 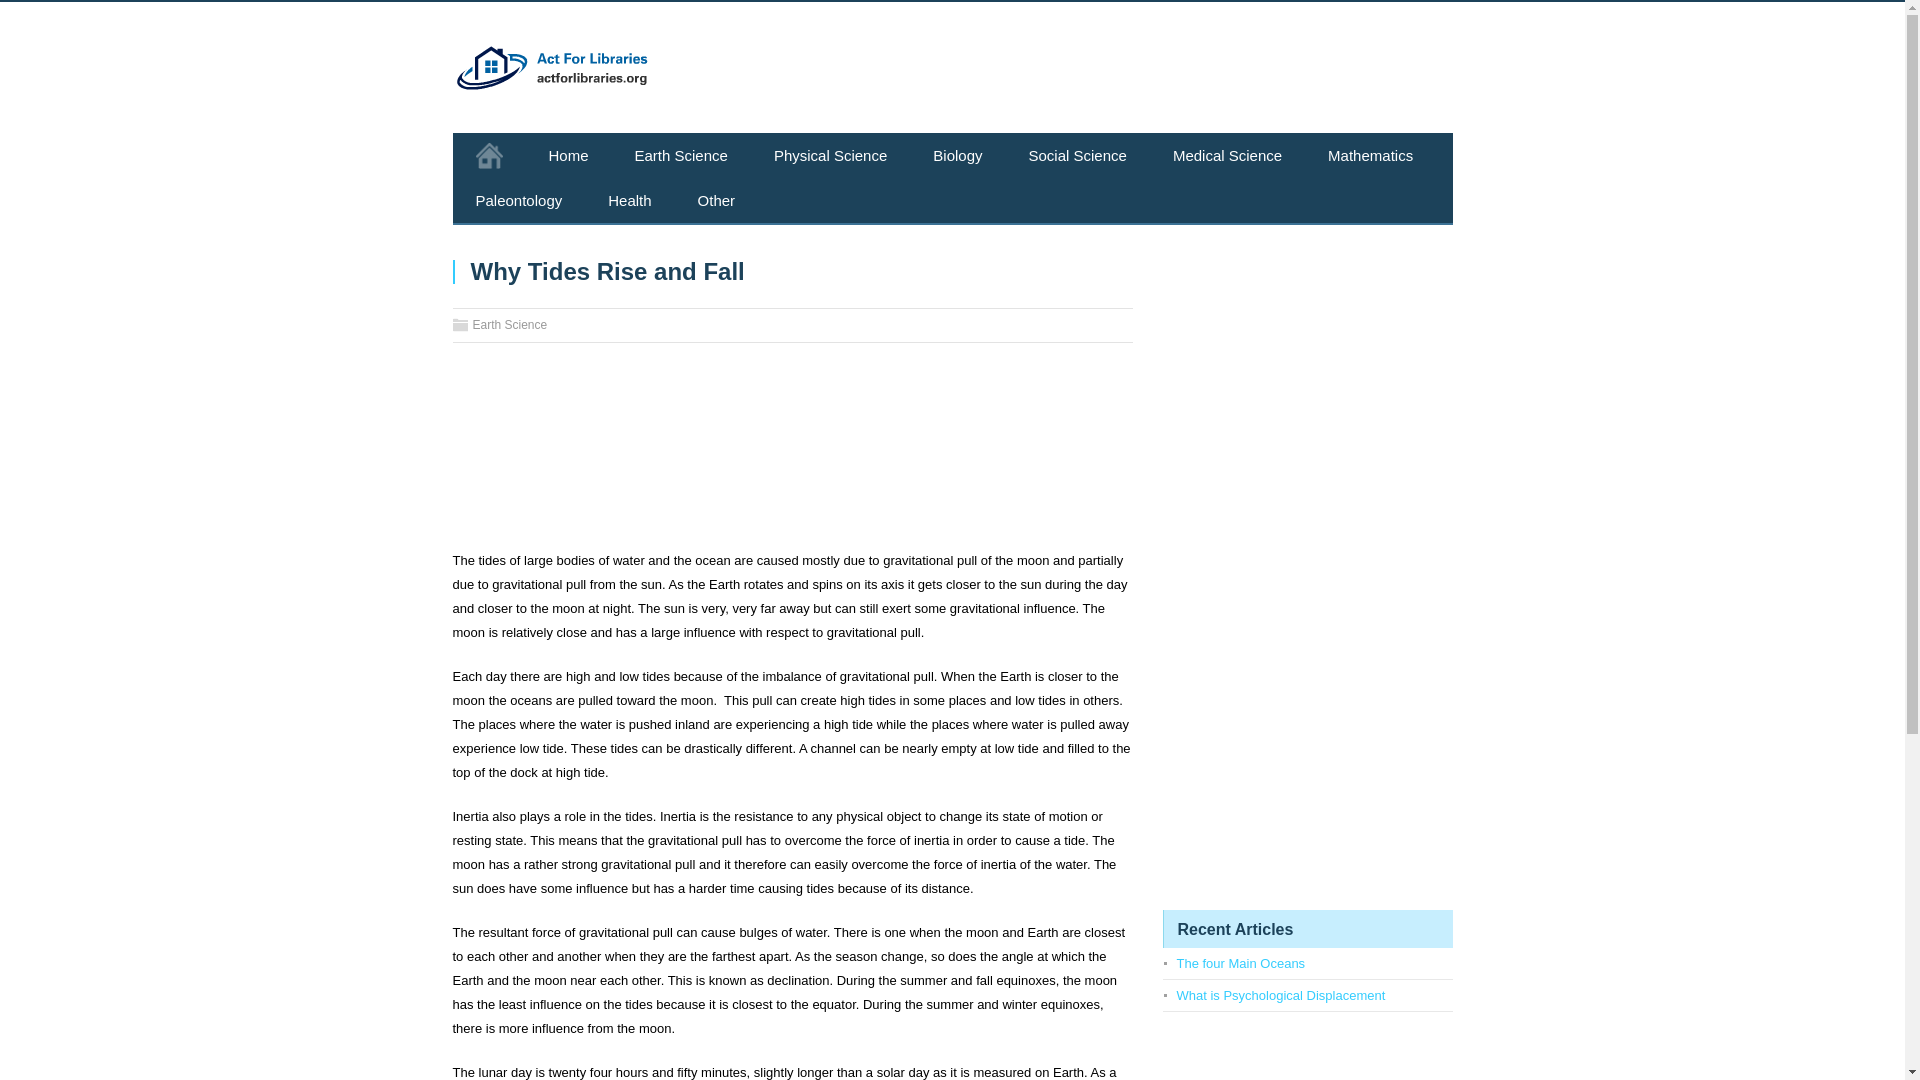 What do you see at coordinates (1078, 155) in the screenshot?
I see `Social Science` at bounding box center [1078, 155].